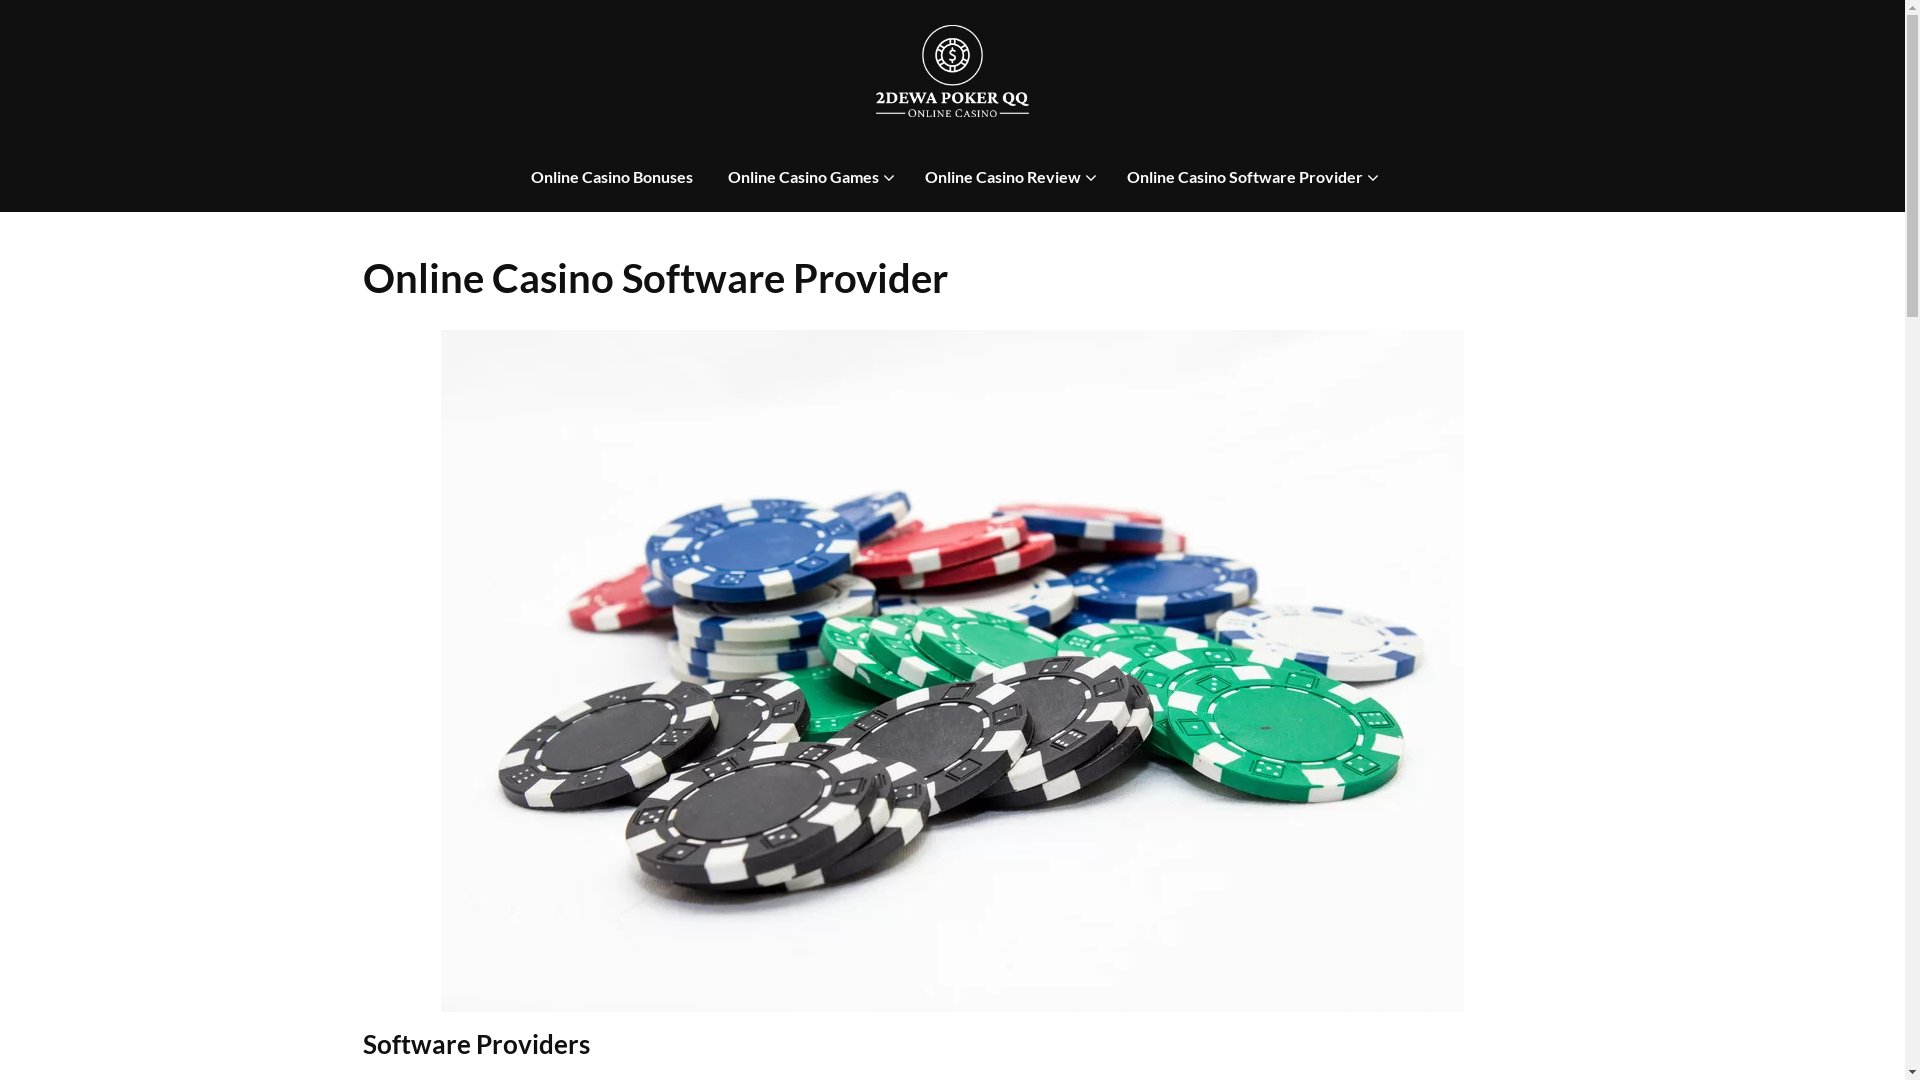 Image resolution: width=1920 pixels, height=1080 pixels. I want to click on Online Casino Games, so click(804, 178).